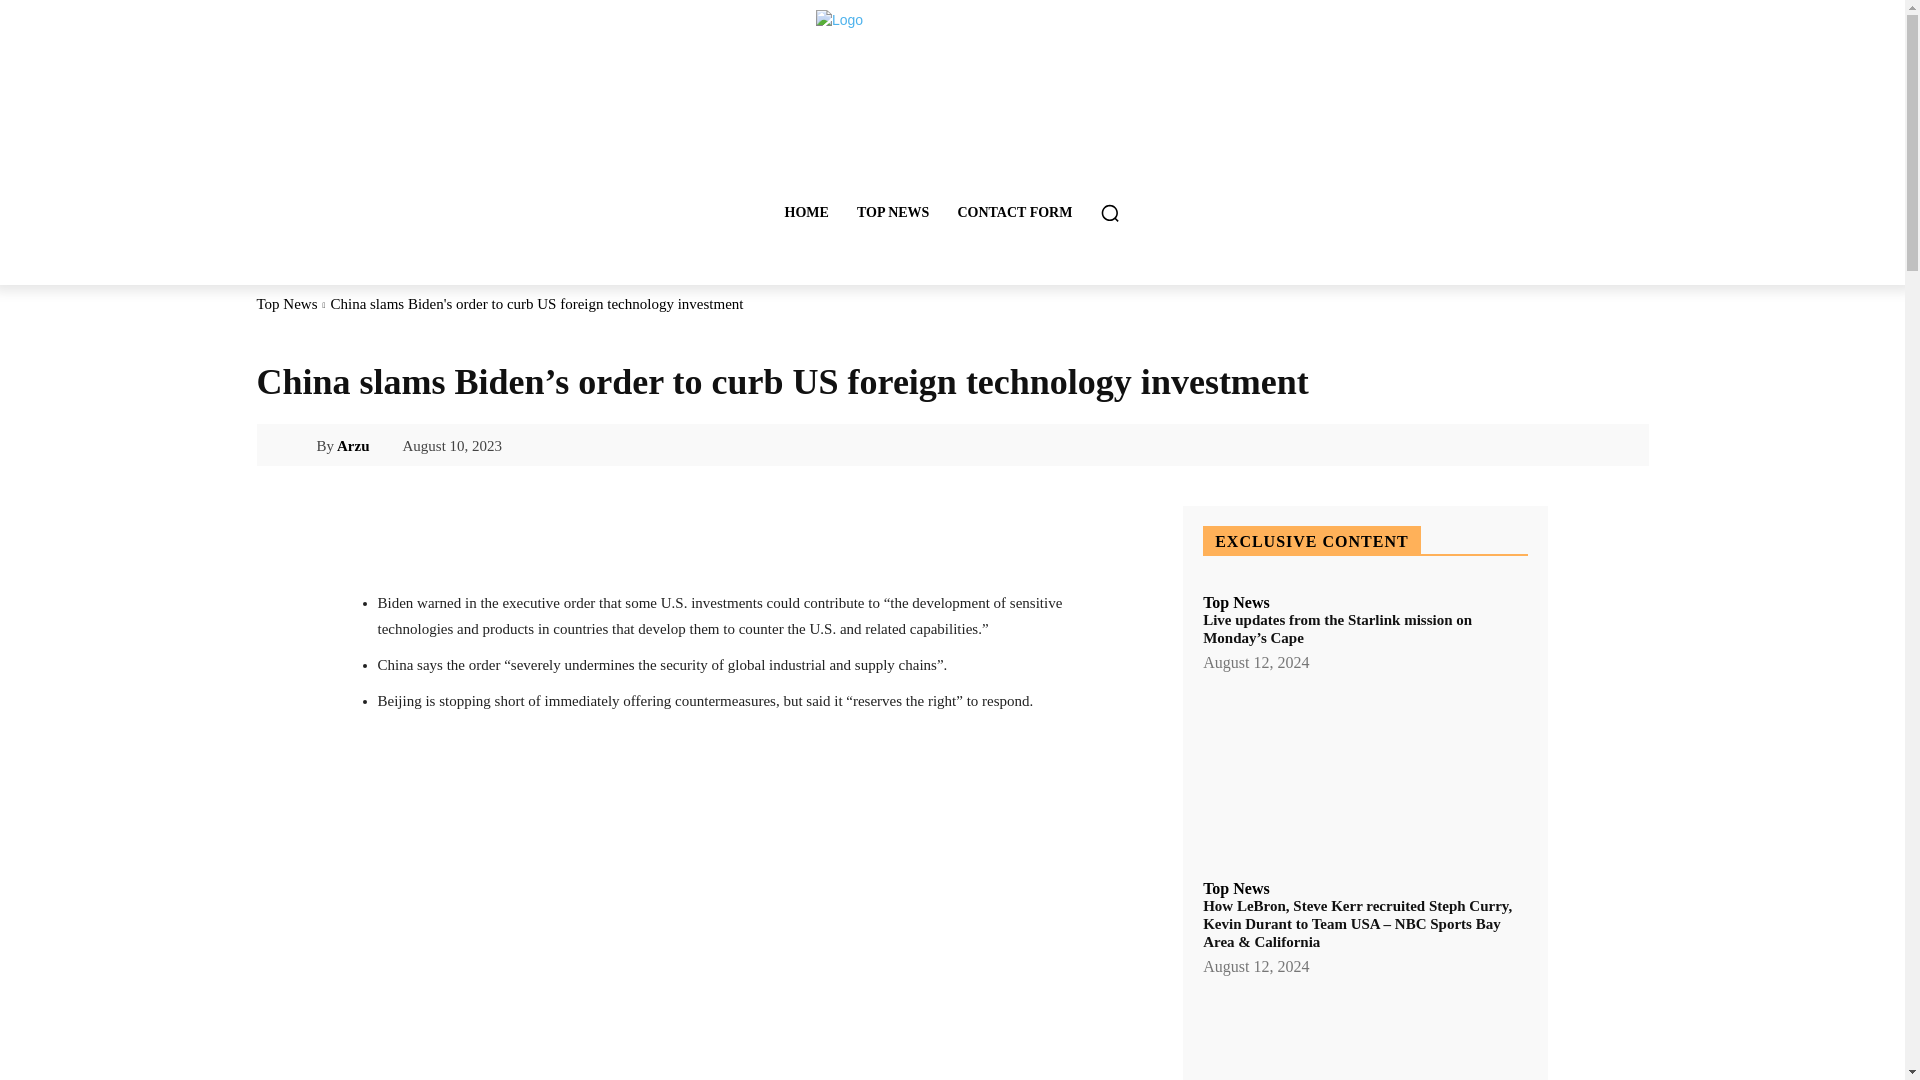  What do you see at coordinates (1236, 603) in the screenshot?
I see `Top News` at bounding box center [1236, 603].